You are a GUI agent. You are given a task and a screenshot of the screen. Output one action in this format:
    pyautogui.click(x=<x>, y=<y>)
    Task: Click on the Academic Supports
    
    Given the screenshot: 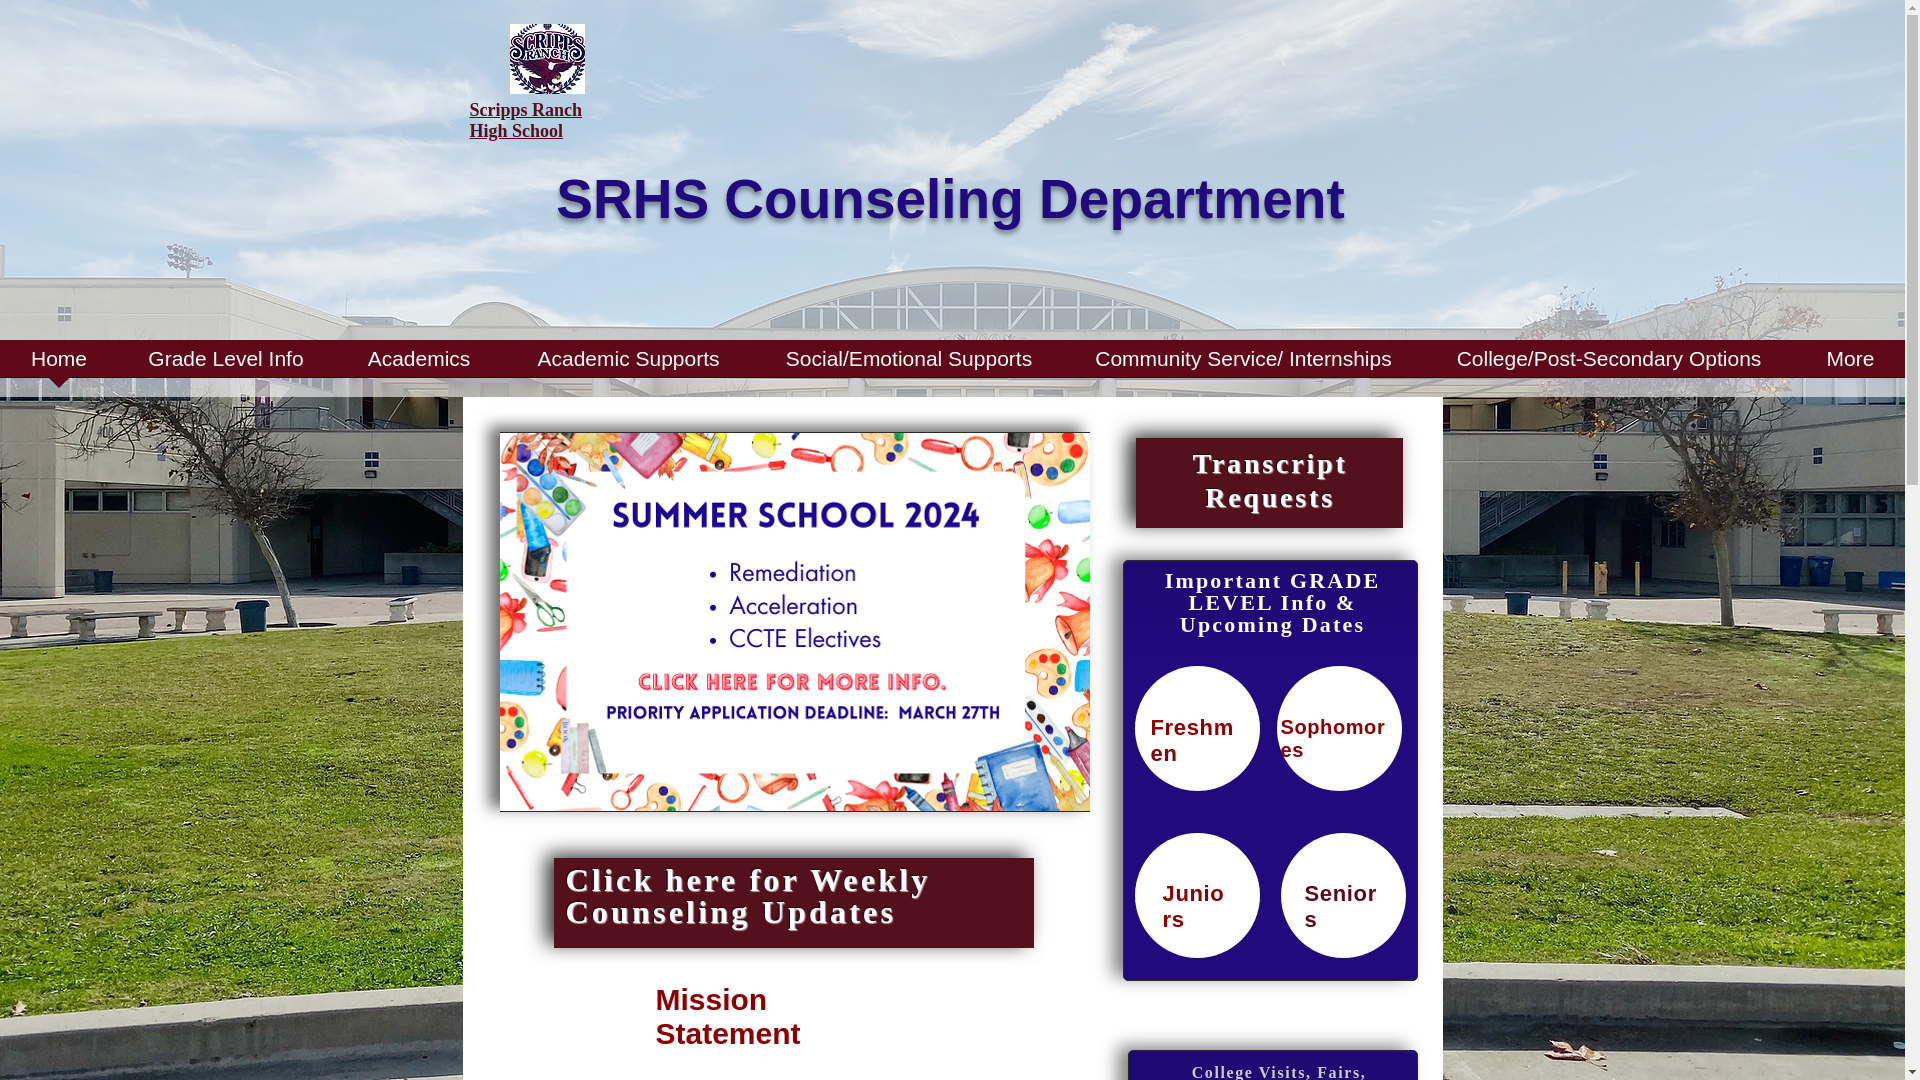 What is the action you would take?
    pyautogui.click(x=628, y=364)
    